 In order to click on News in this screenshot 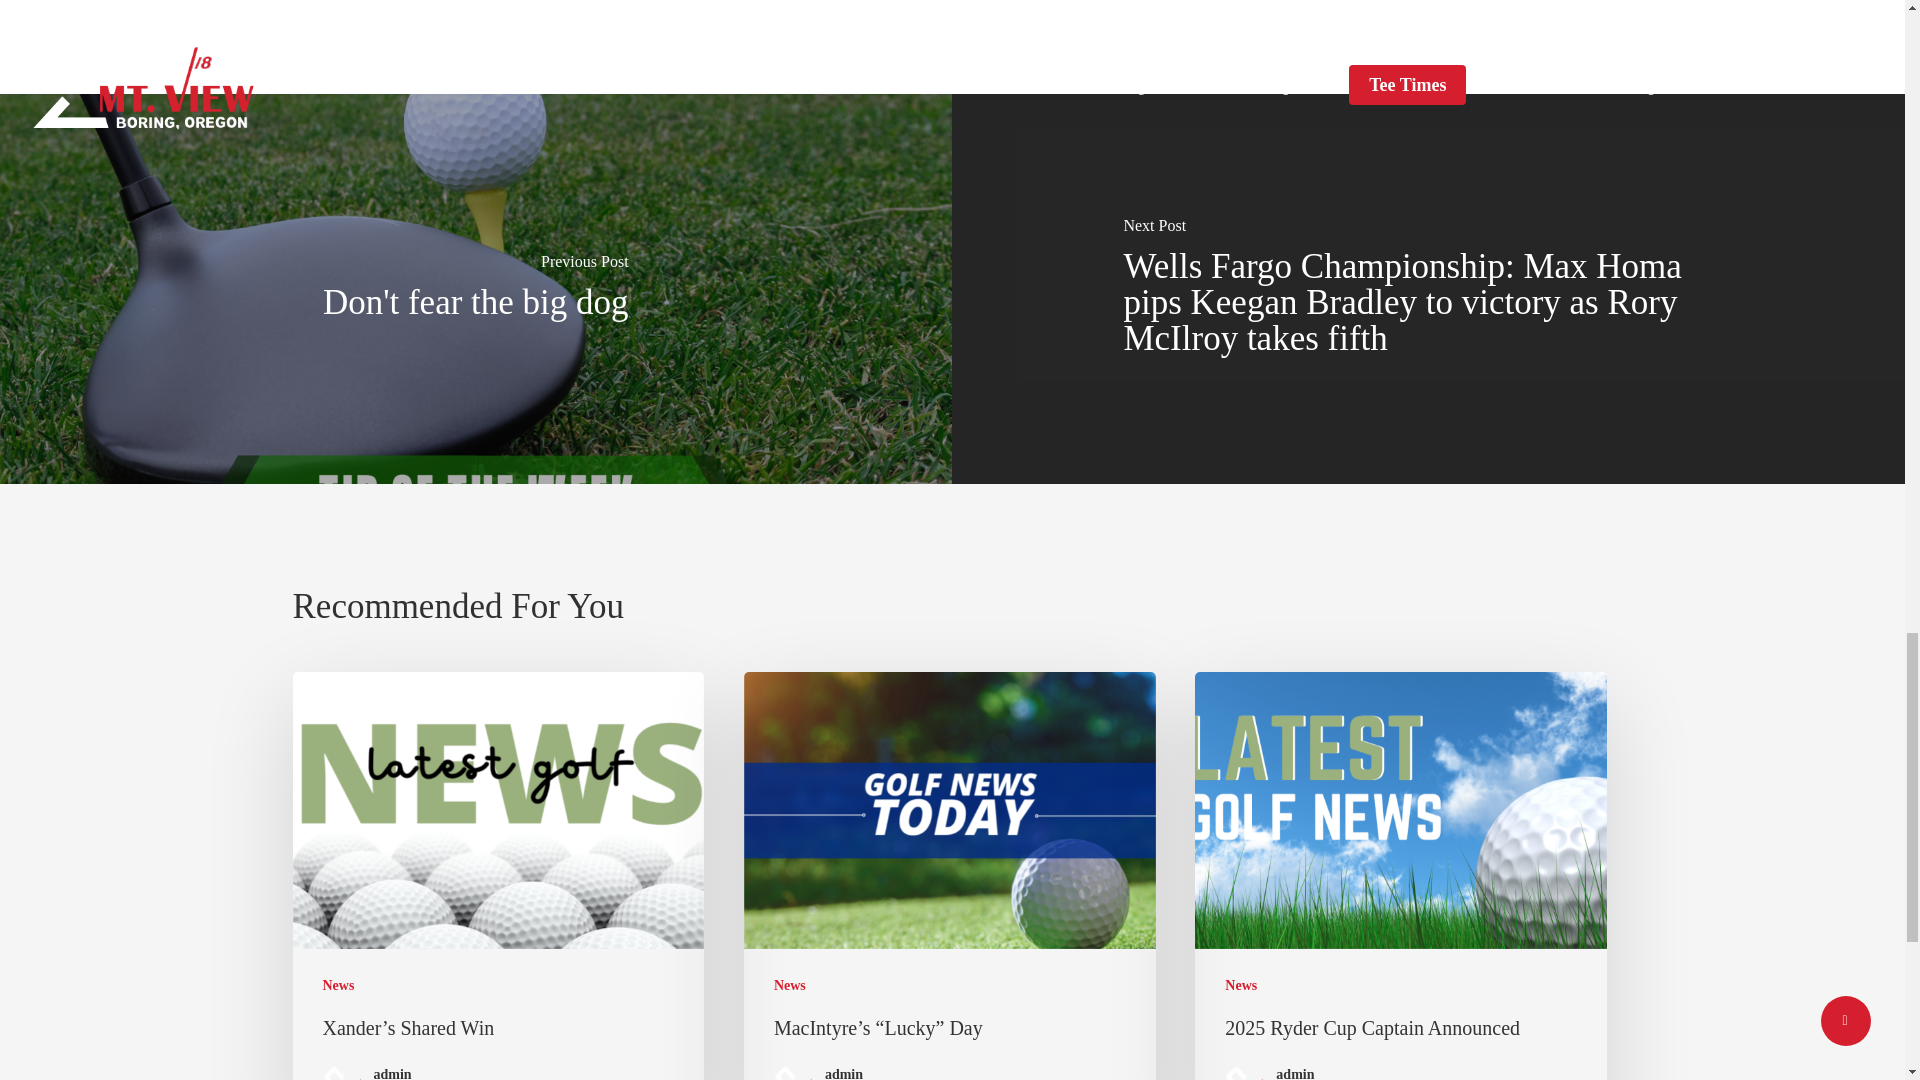, I will do `click(790, 985)`.